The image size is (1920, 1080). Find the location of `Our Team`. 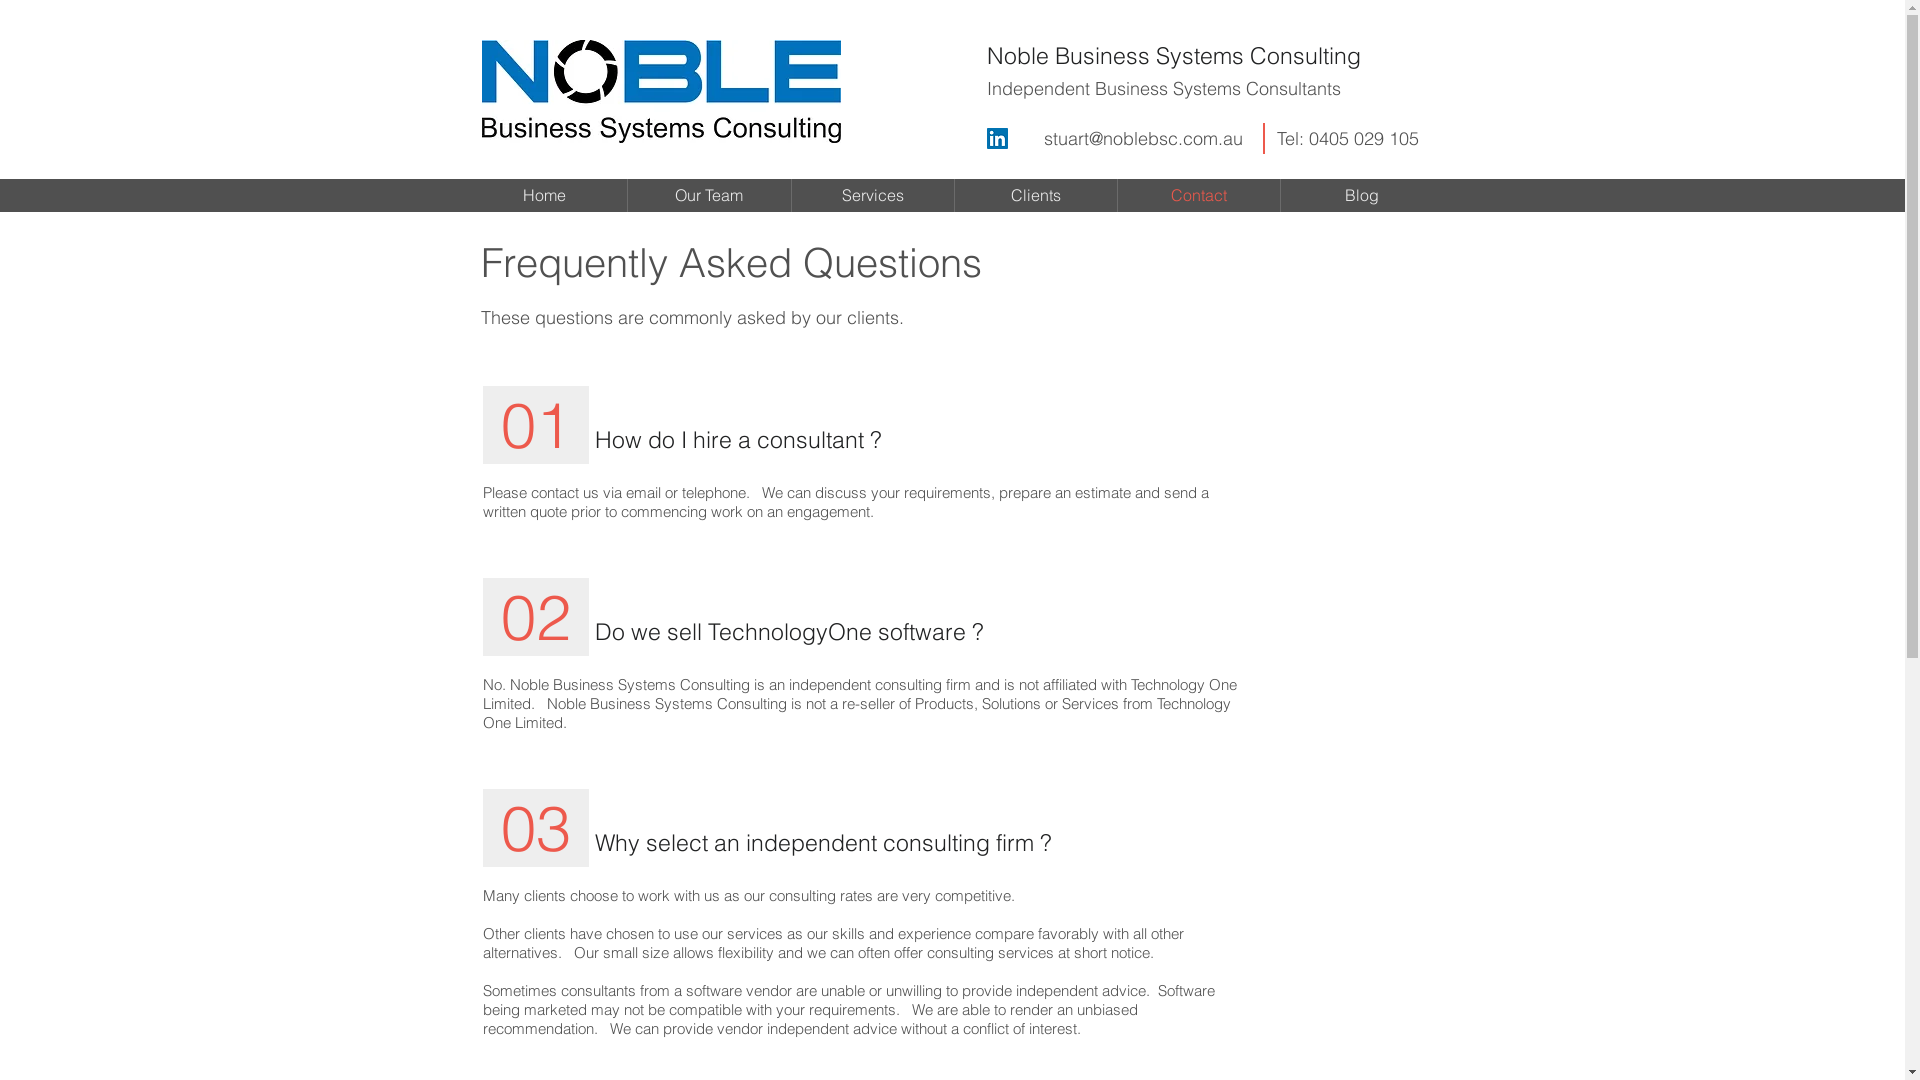

Our Team is located at coordinates (710, 196).